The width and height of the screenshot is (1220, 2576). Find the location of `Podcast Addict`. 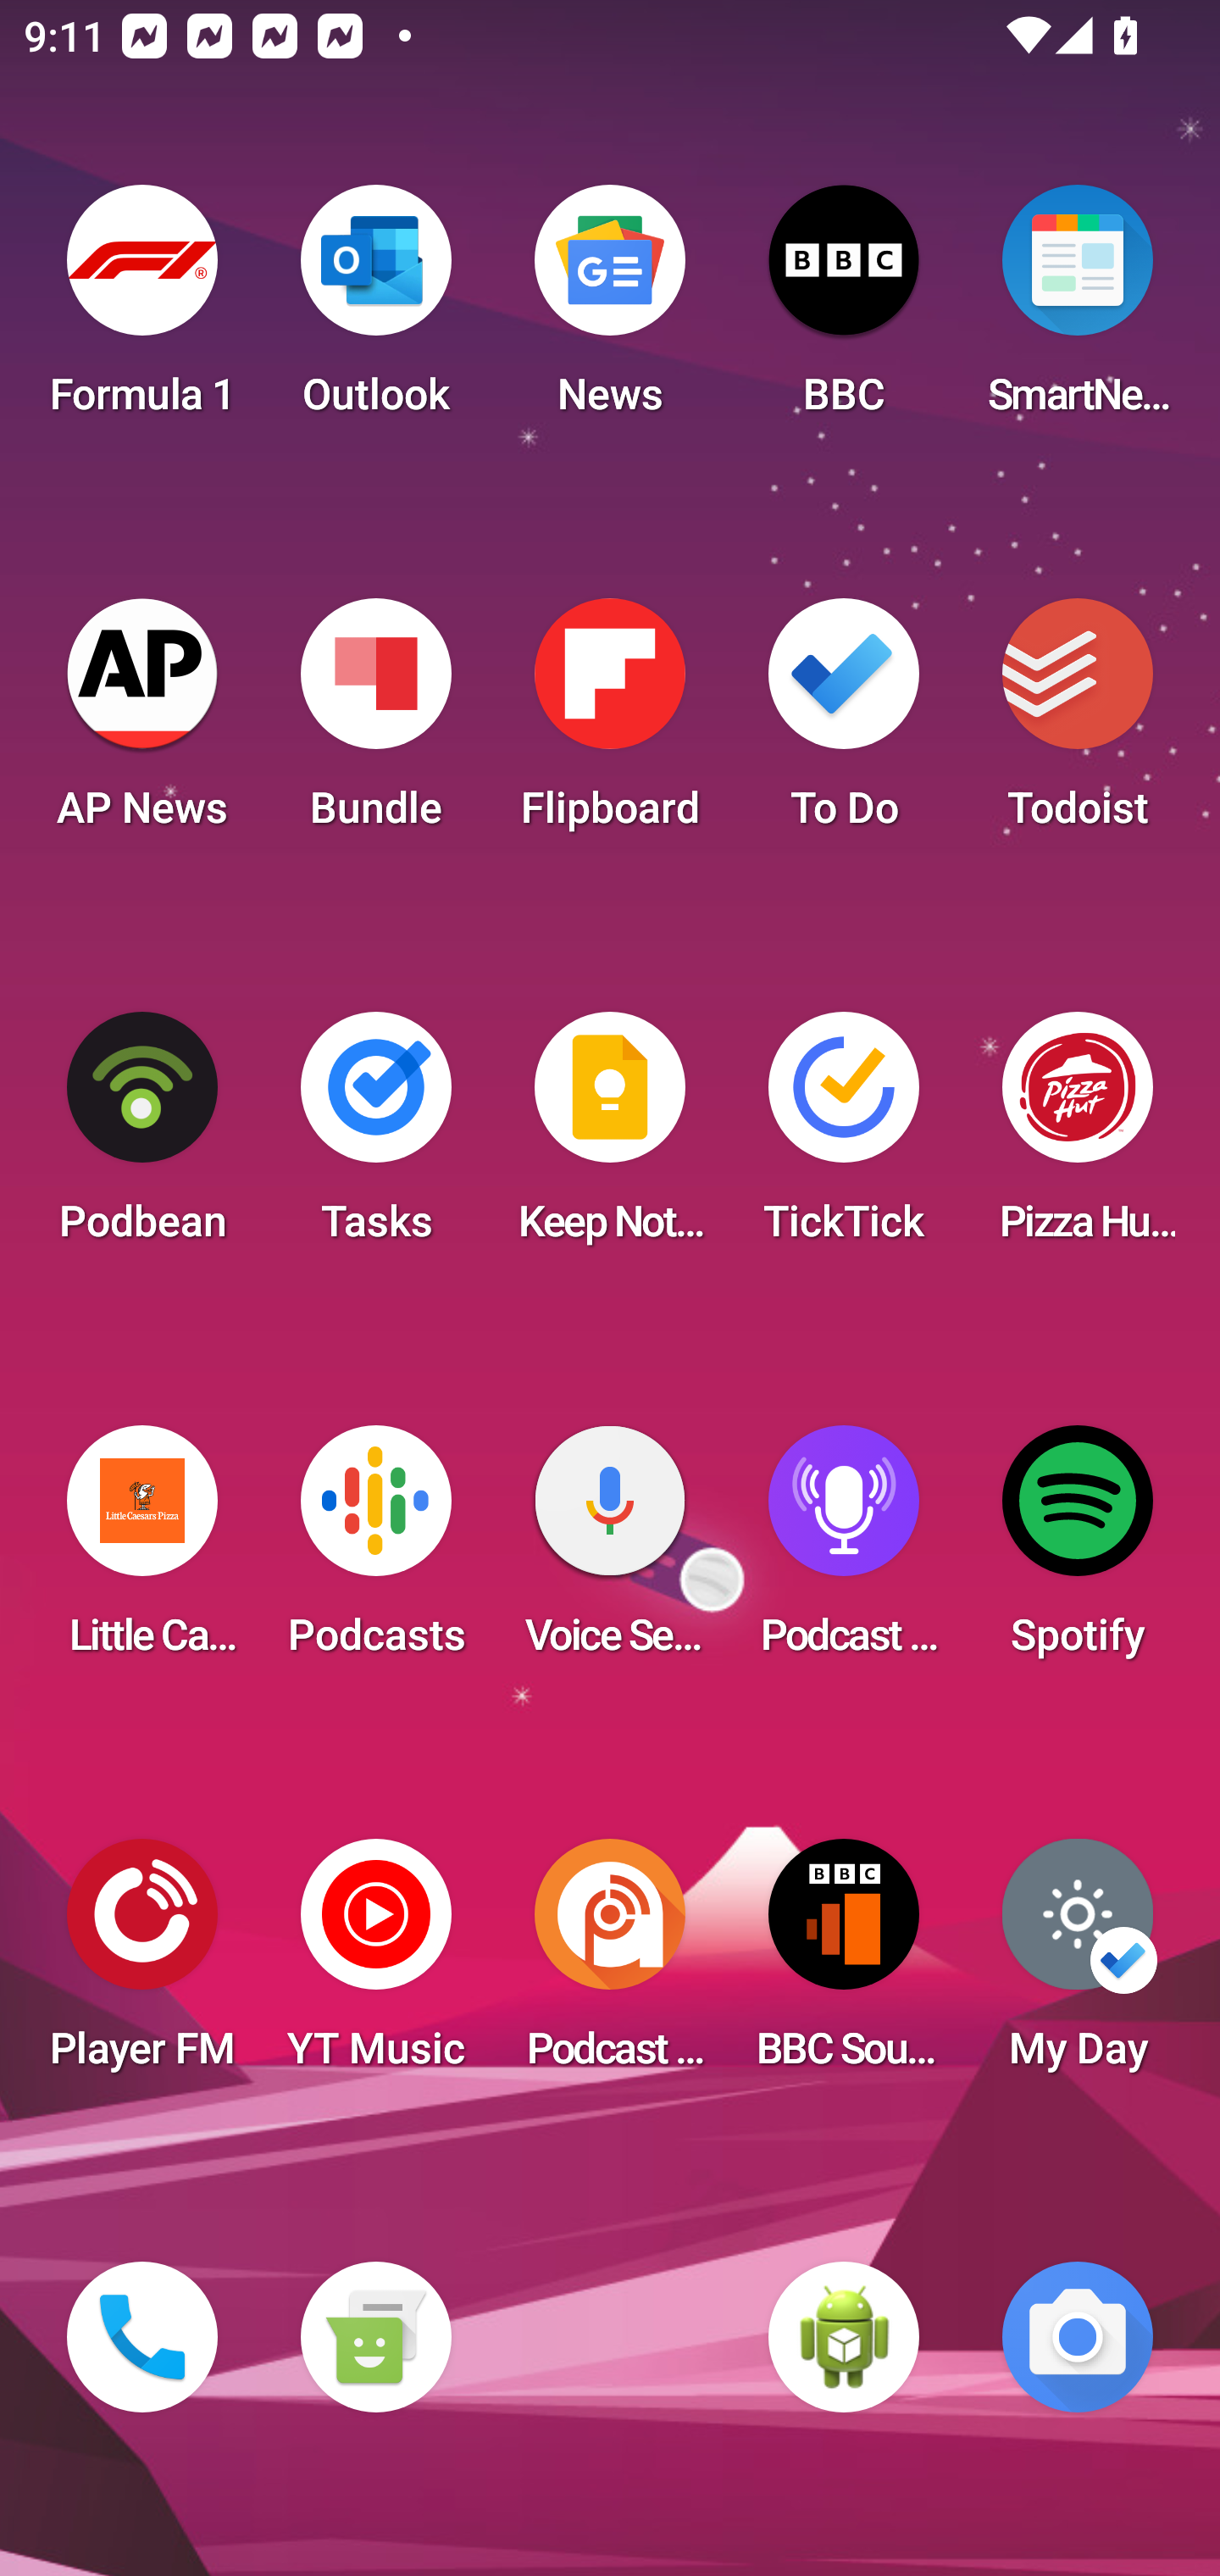

Podcast Addict is located at coordinates (610, 1964).